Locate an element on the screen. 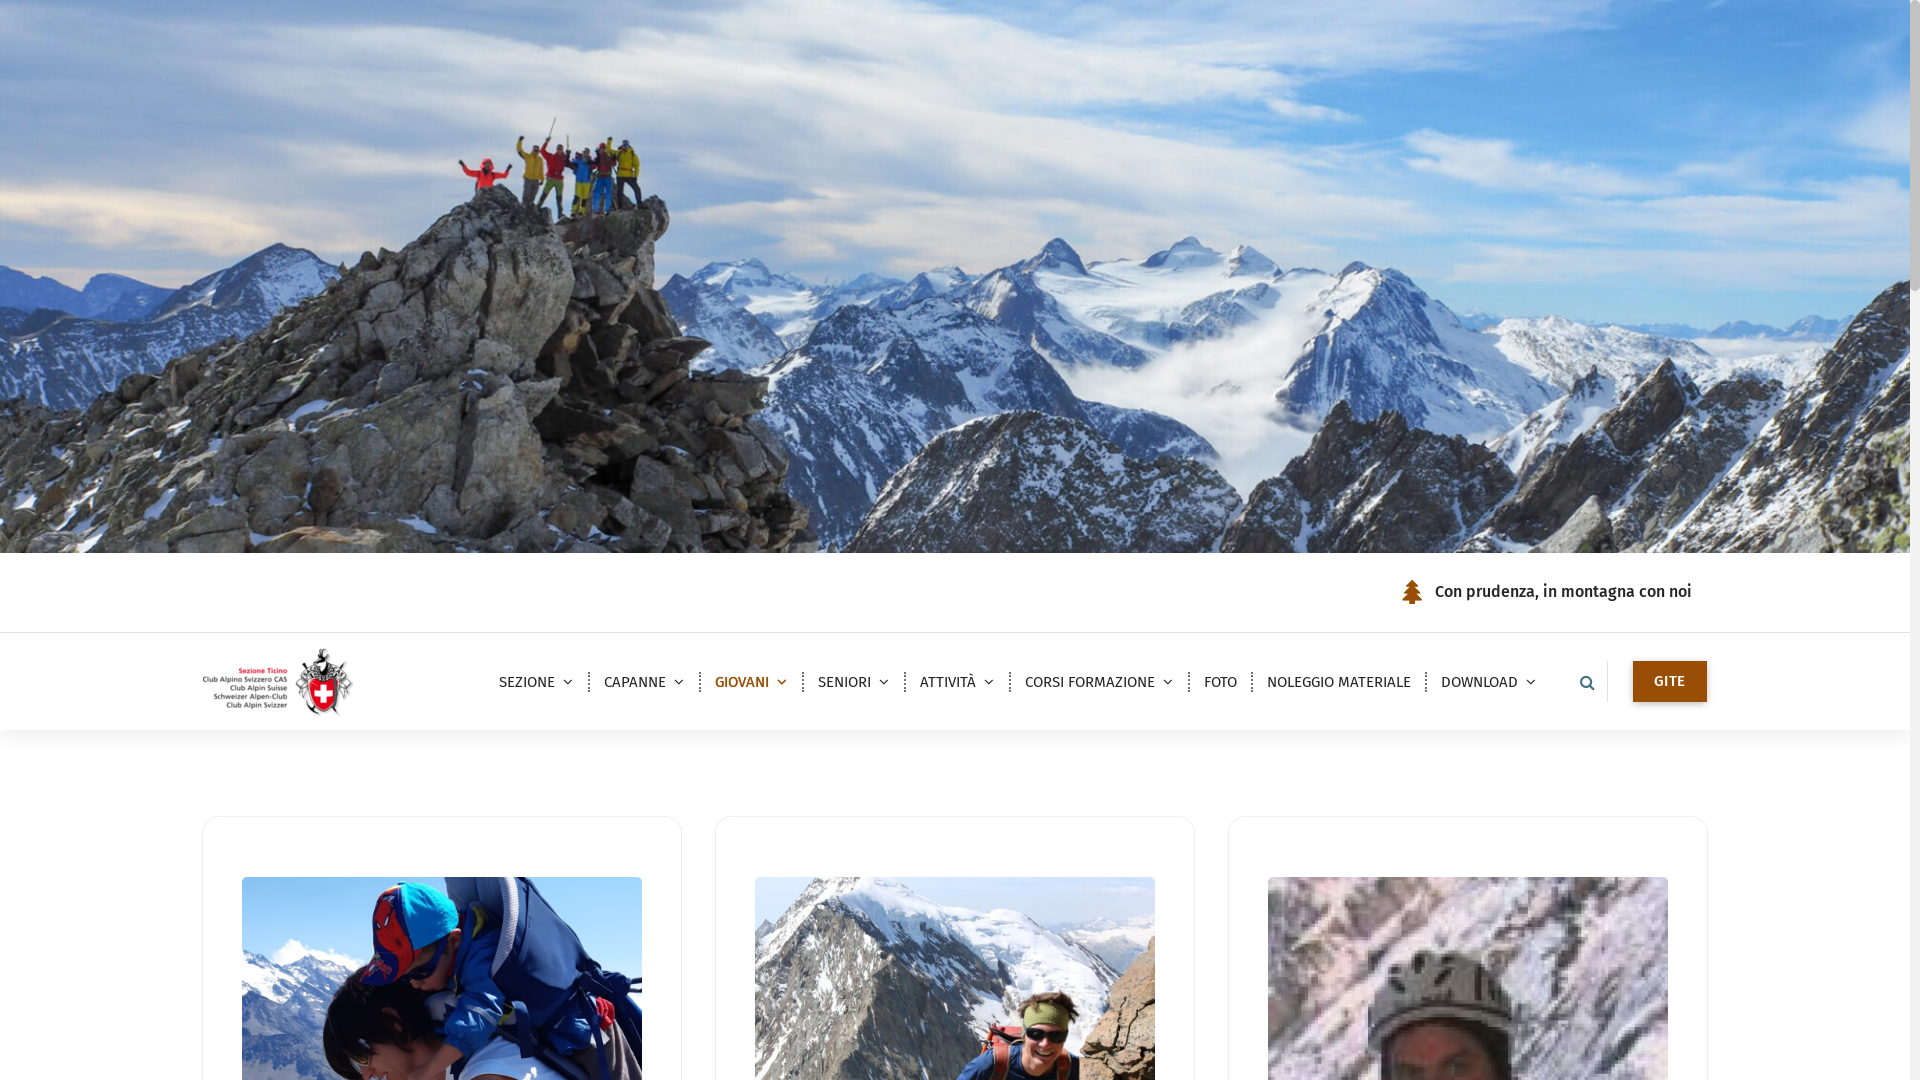 The width and height of the screenshot is (1920, 1080). SEZIONE is located at coordinates (536, 682).